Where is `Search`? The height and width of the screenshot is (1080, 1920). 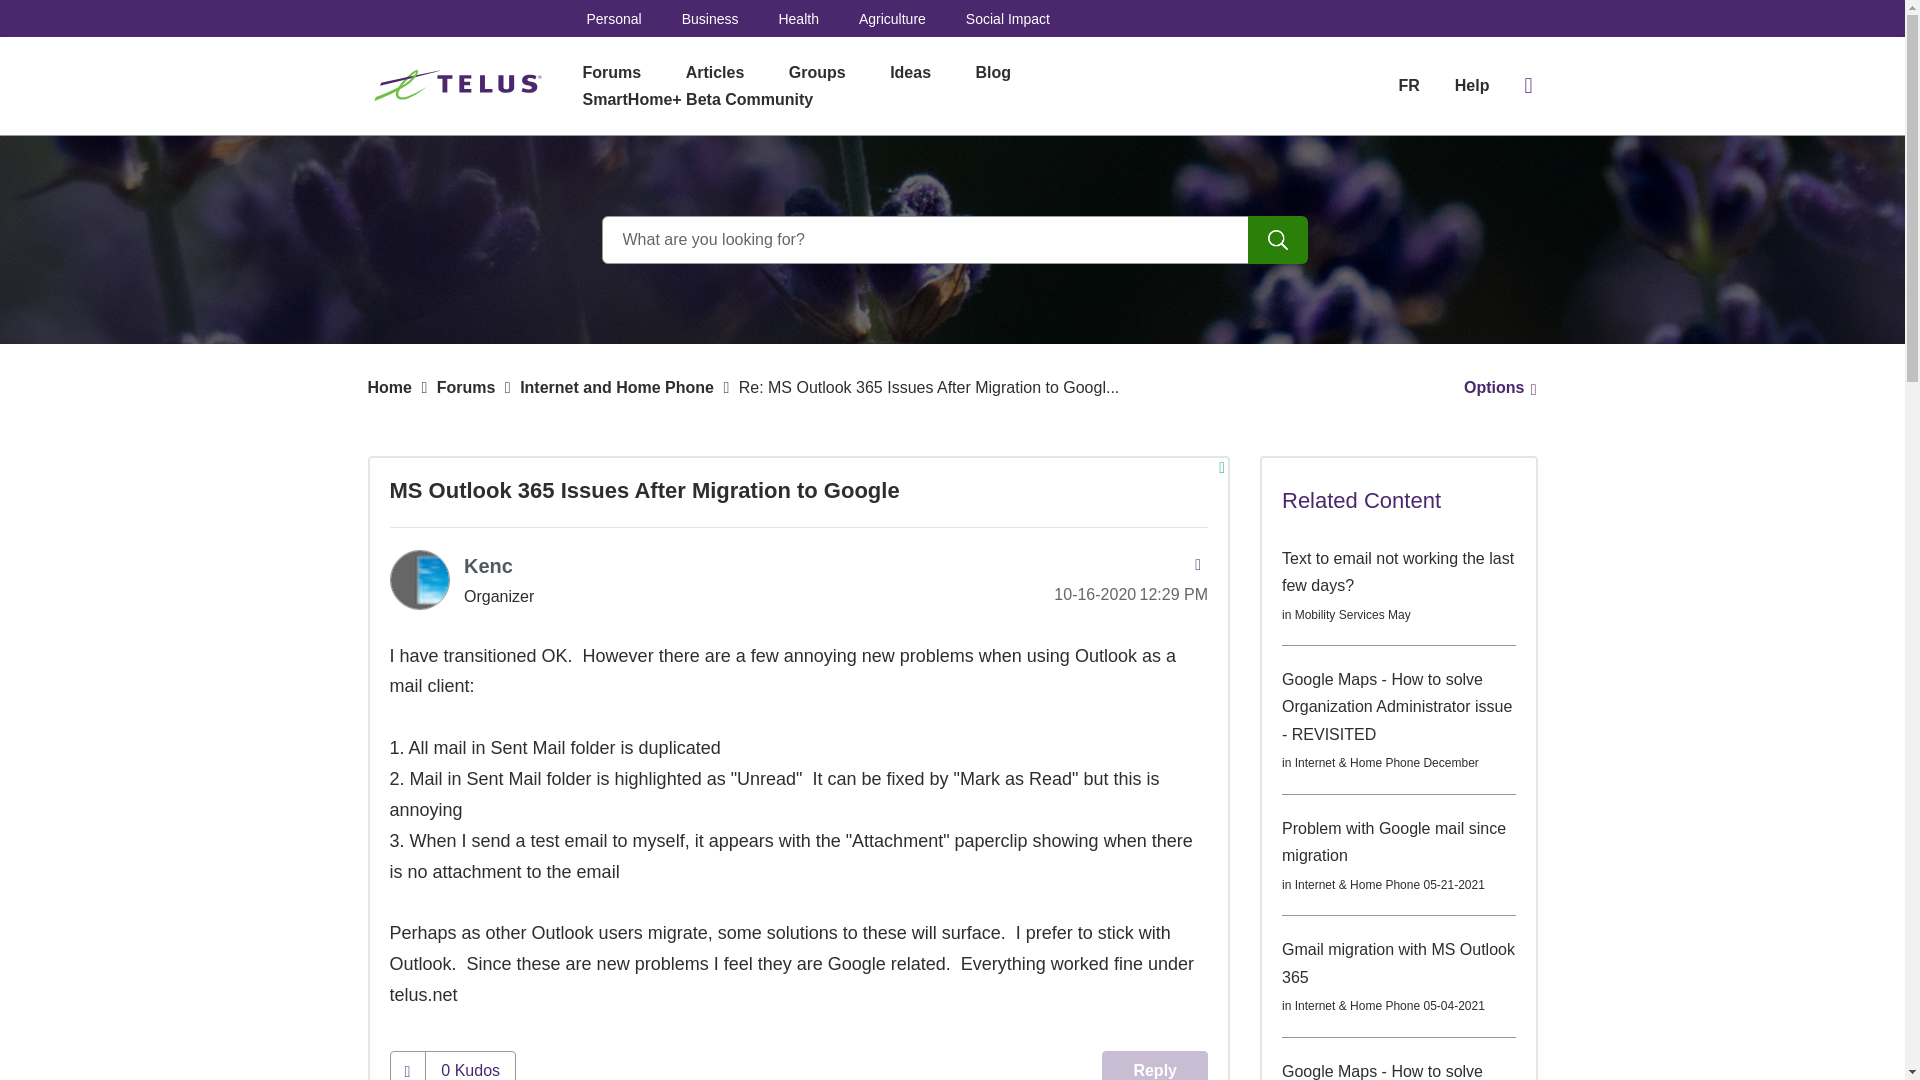
Search is located at coordinates (1278, 240).